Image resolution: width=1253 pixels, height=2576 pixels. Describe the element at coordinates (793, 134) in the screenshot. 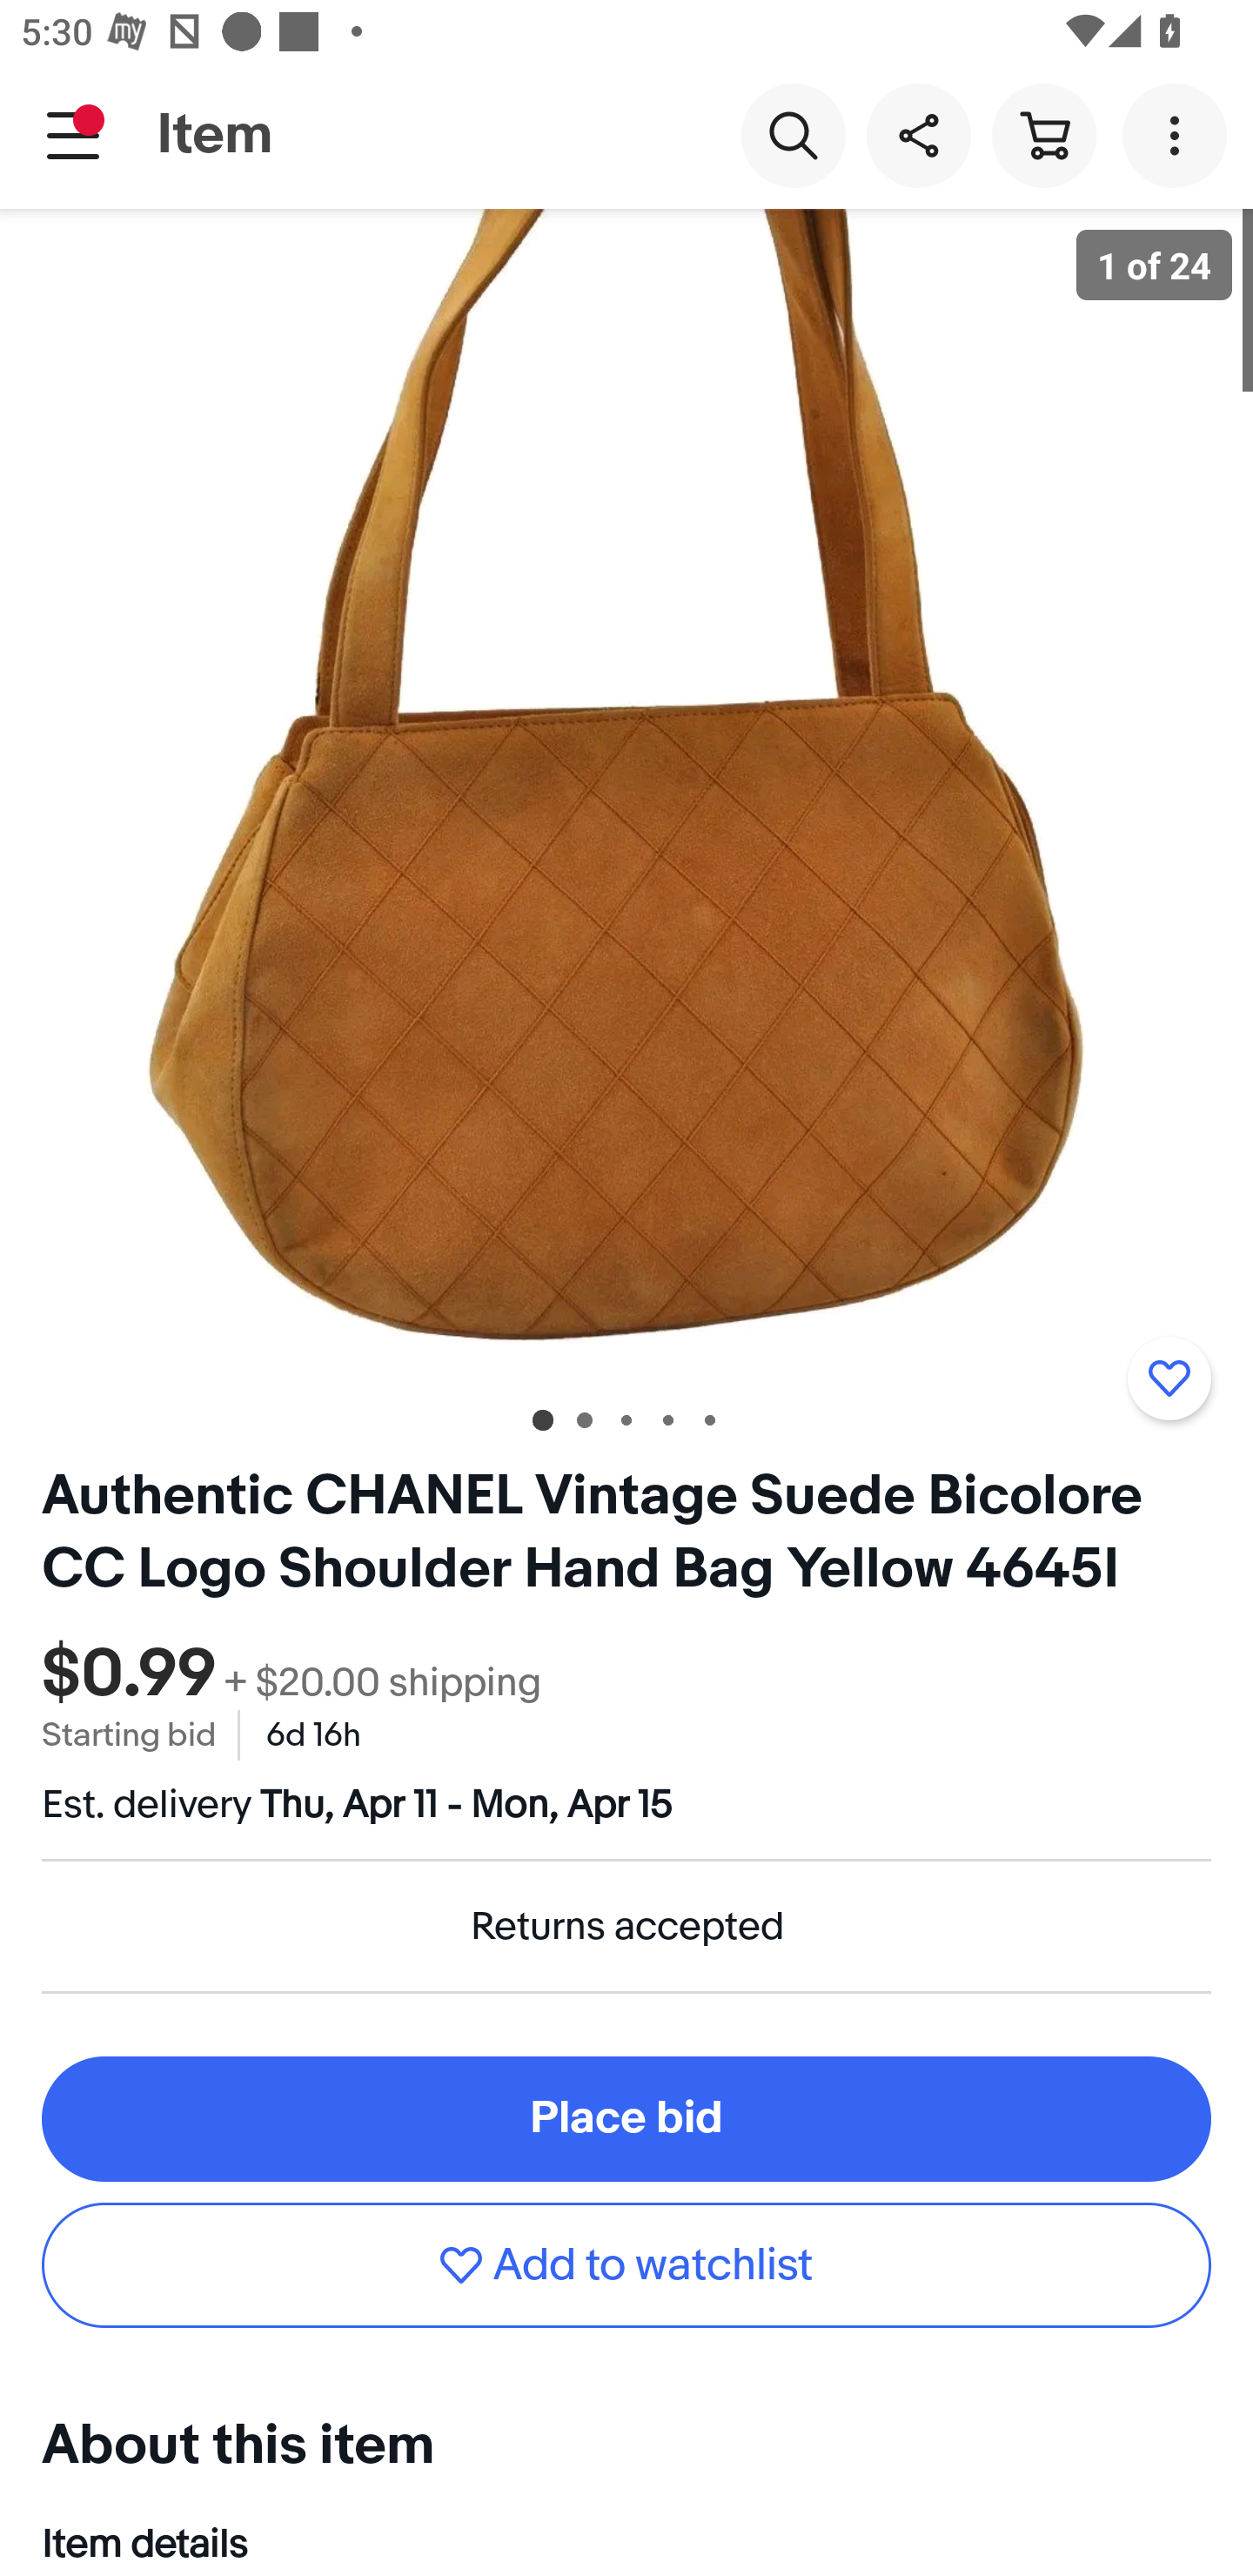

I see `Search` at that location.